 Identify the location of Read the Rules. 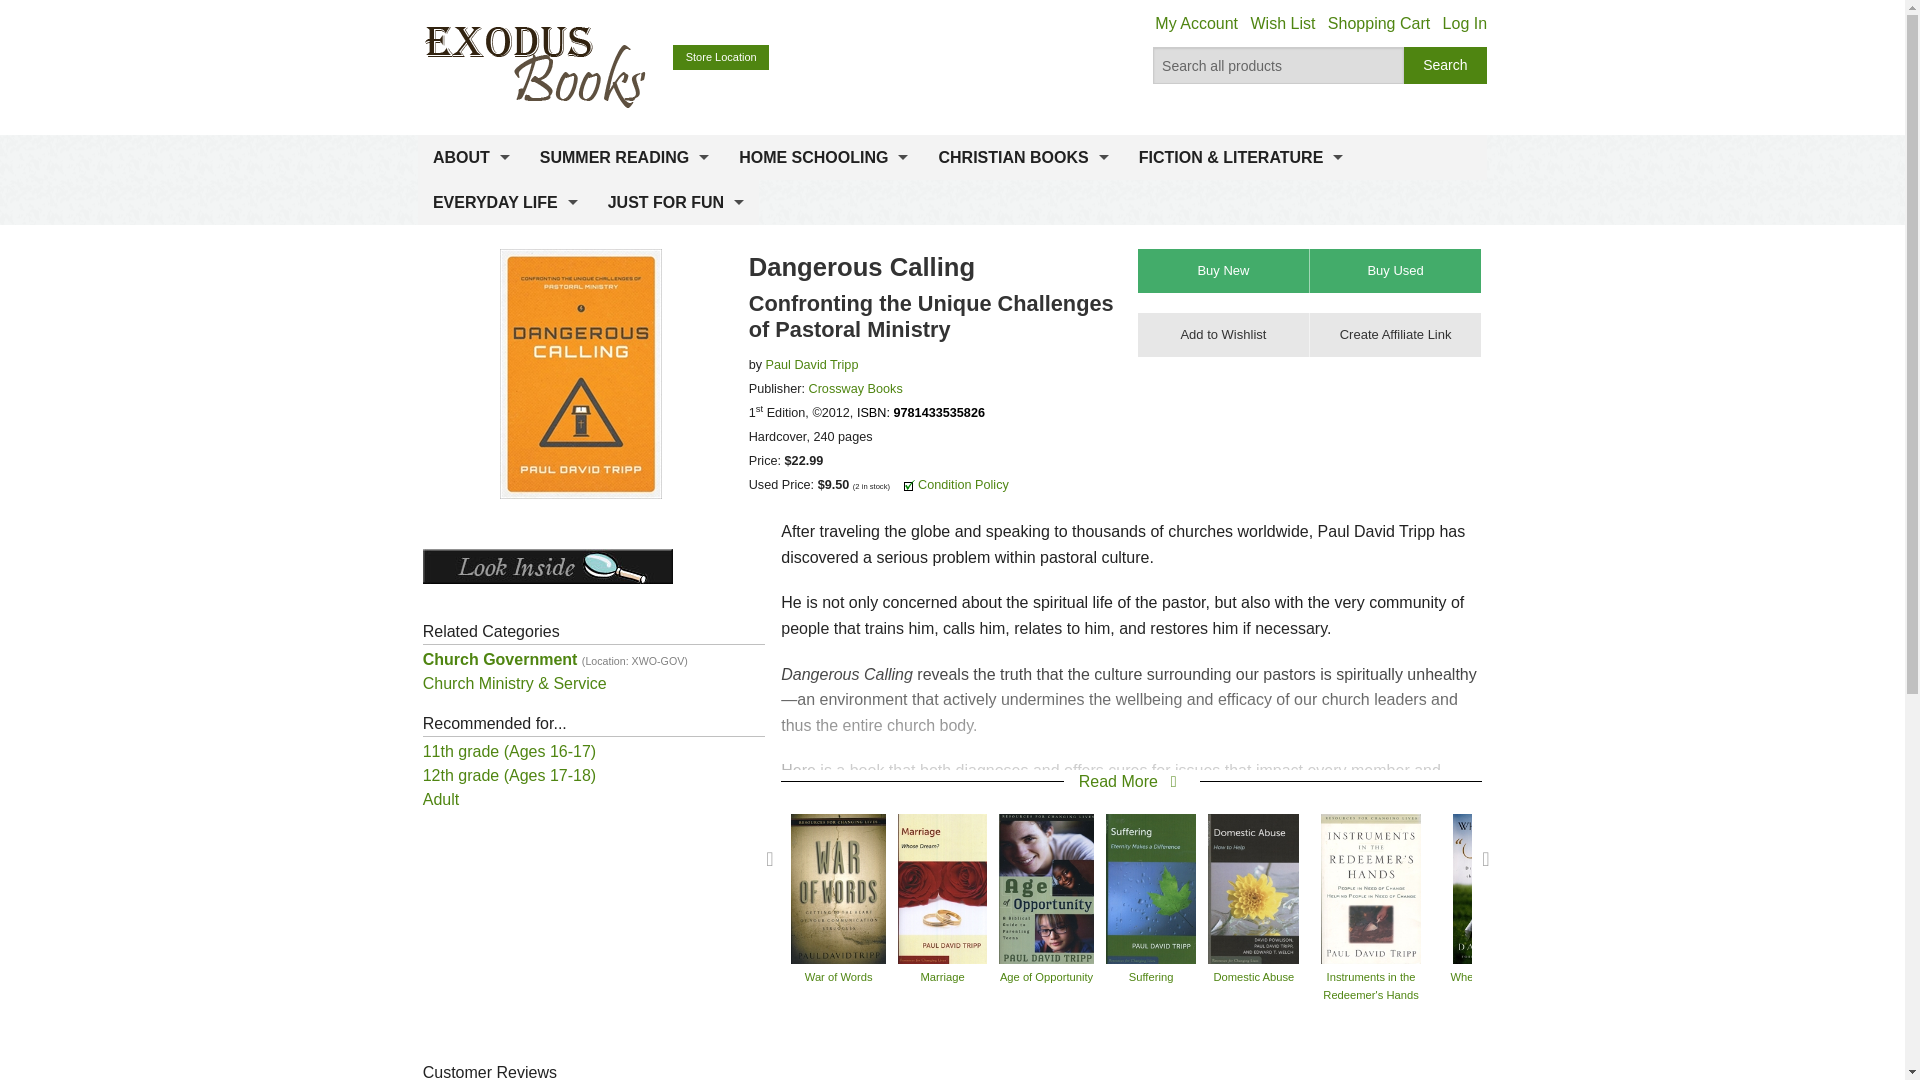
(624, 206).